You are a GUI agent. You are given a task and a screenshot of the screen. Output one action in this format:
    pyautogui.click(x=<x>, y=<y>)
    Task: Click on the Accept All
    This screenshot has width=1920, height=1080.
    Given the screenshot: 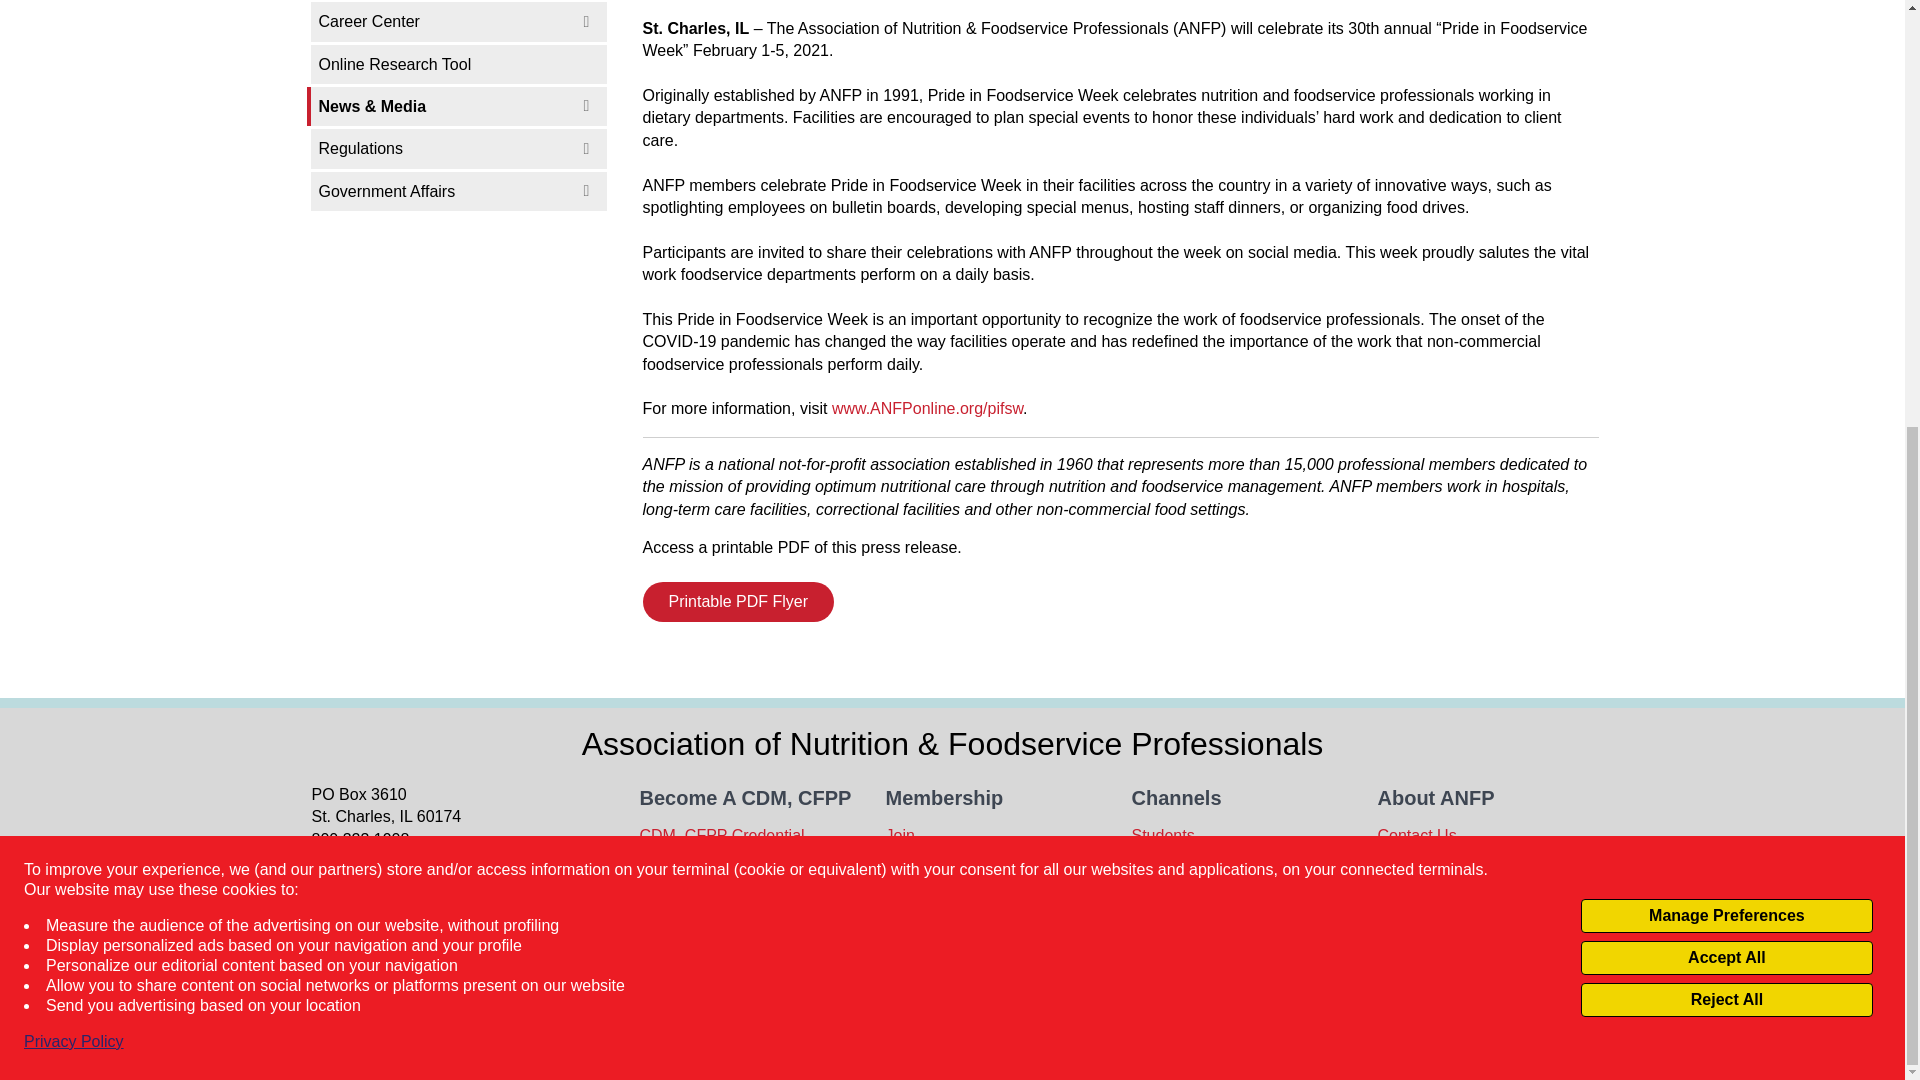 What is the action you would take?
    pyautogui.click(x=1726, y=260)
    